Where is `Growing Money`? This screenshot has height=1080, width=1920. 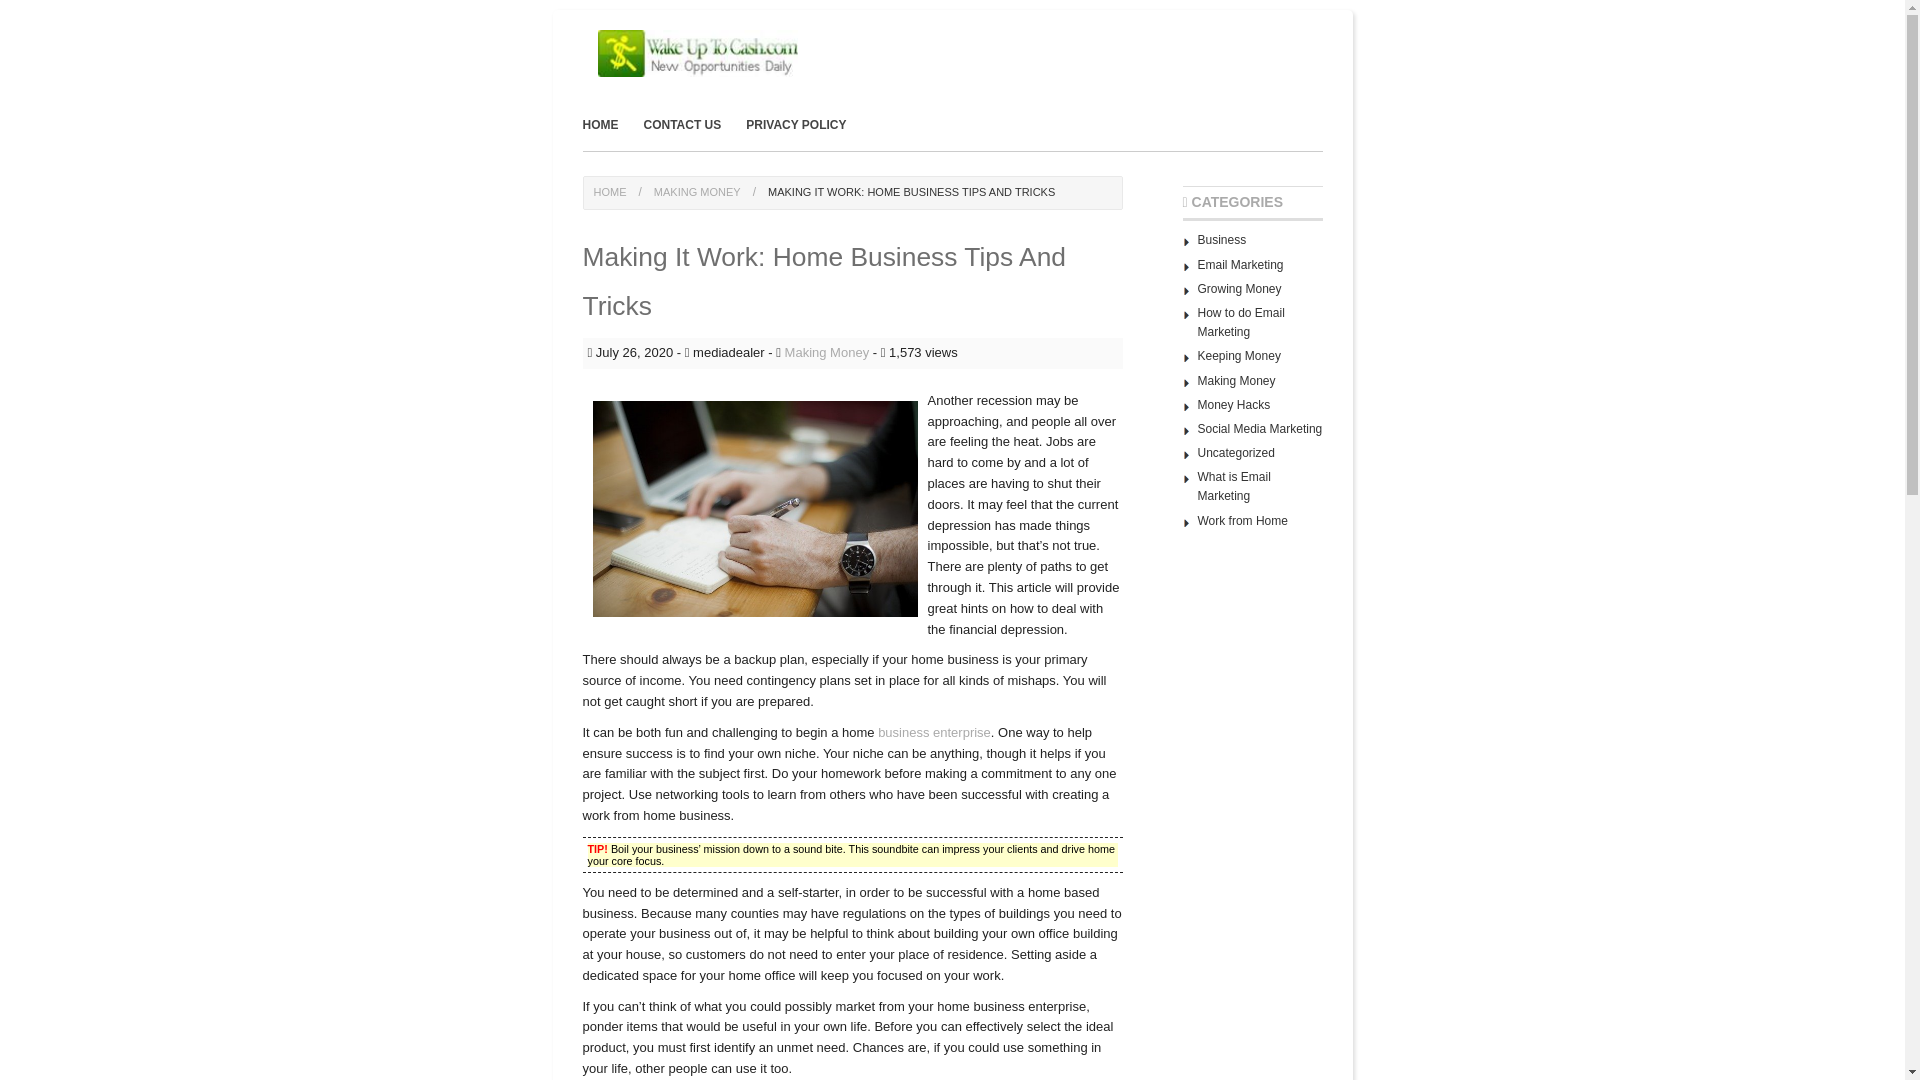 Growing Money is located at coordinates (1240, 288).